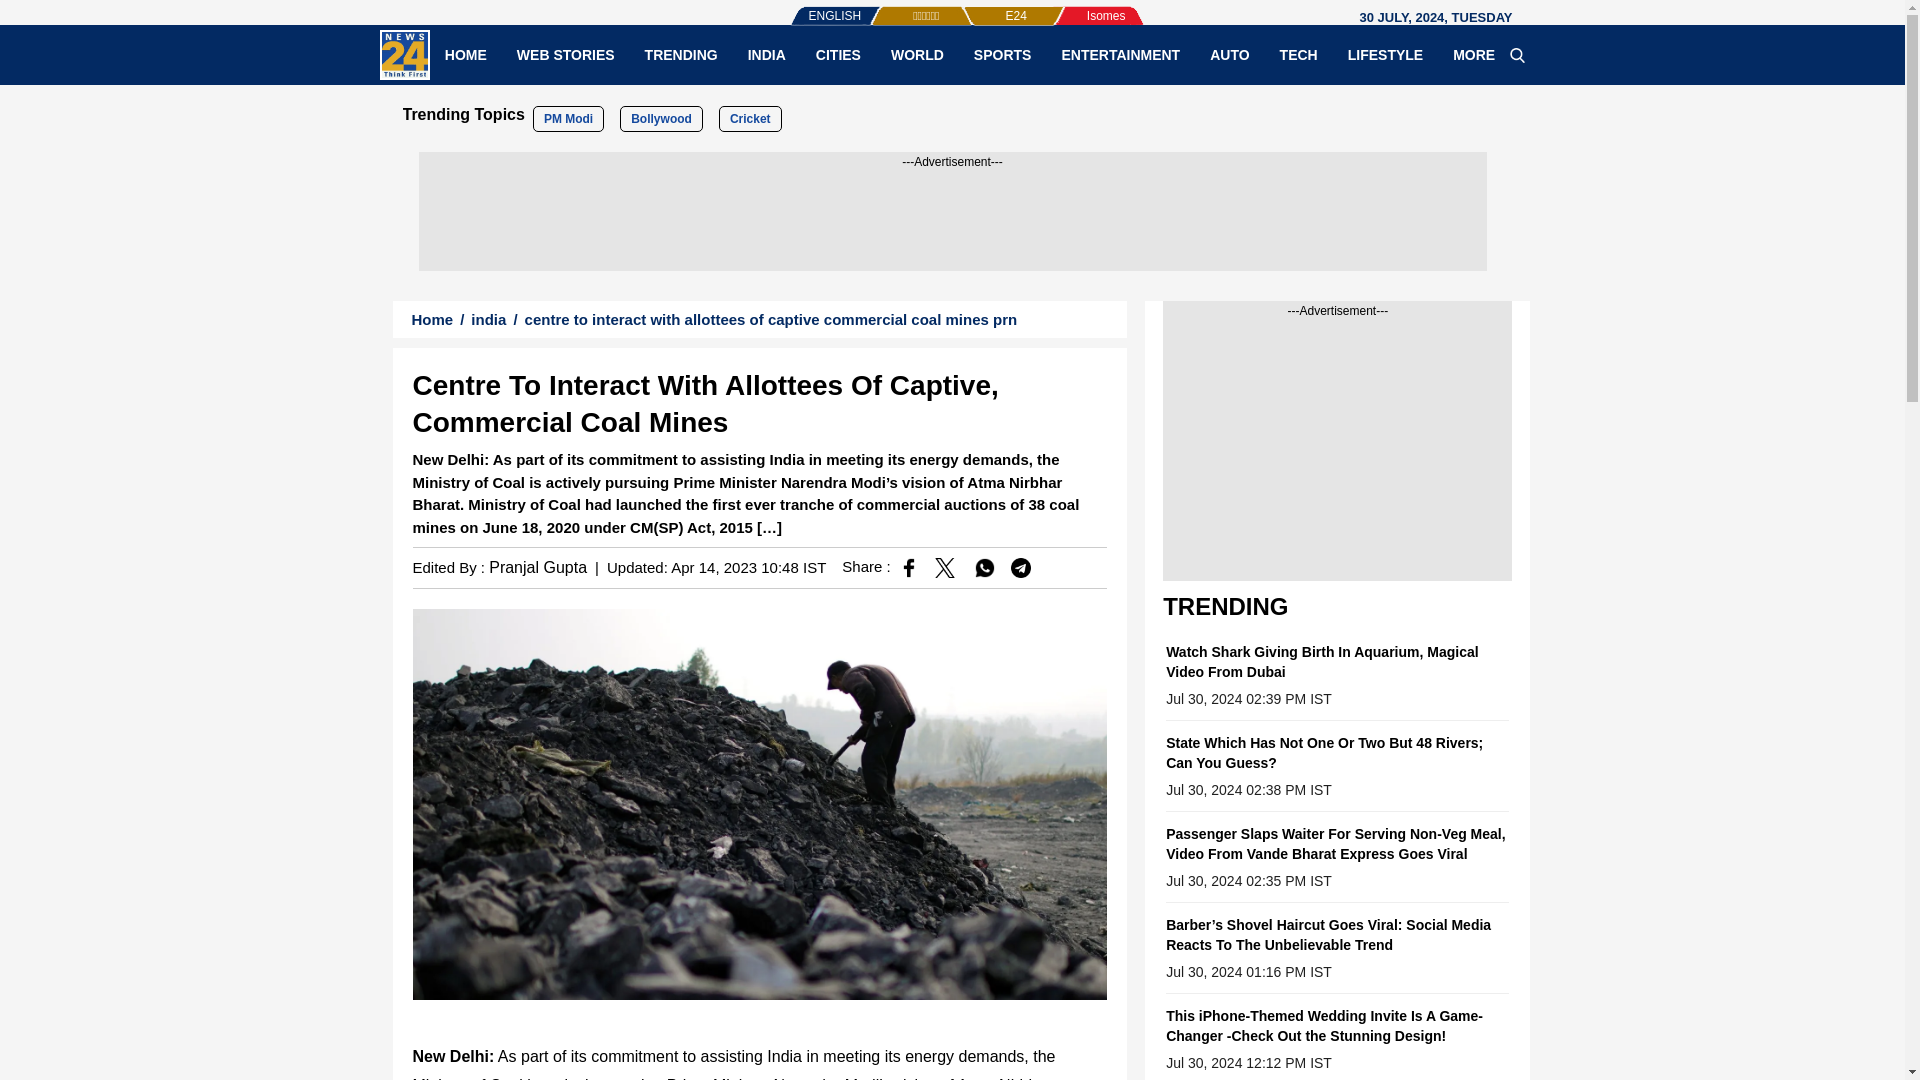  Describe the element at coordinates (1228, 54) in the screenshot. I see `AUTO` at that location.